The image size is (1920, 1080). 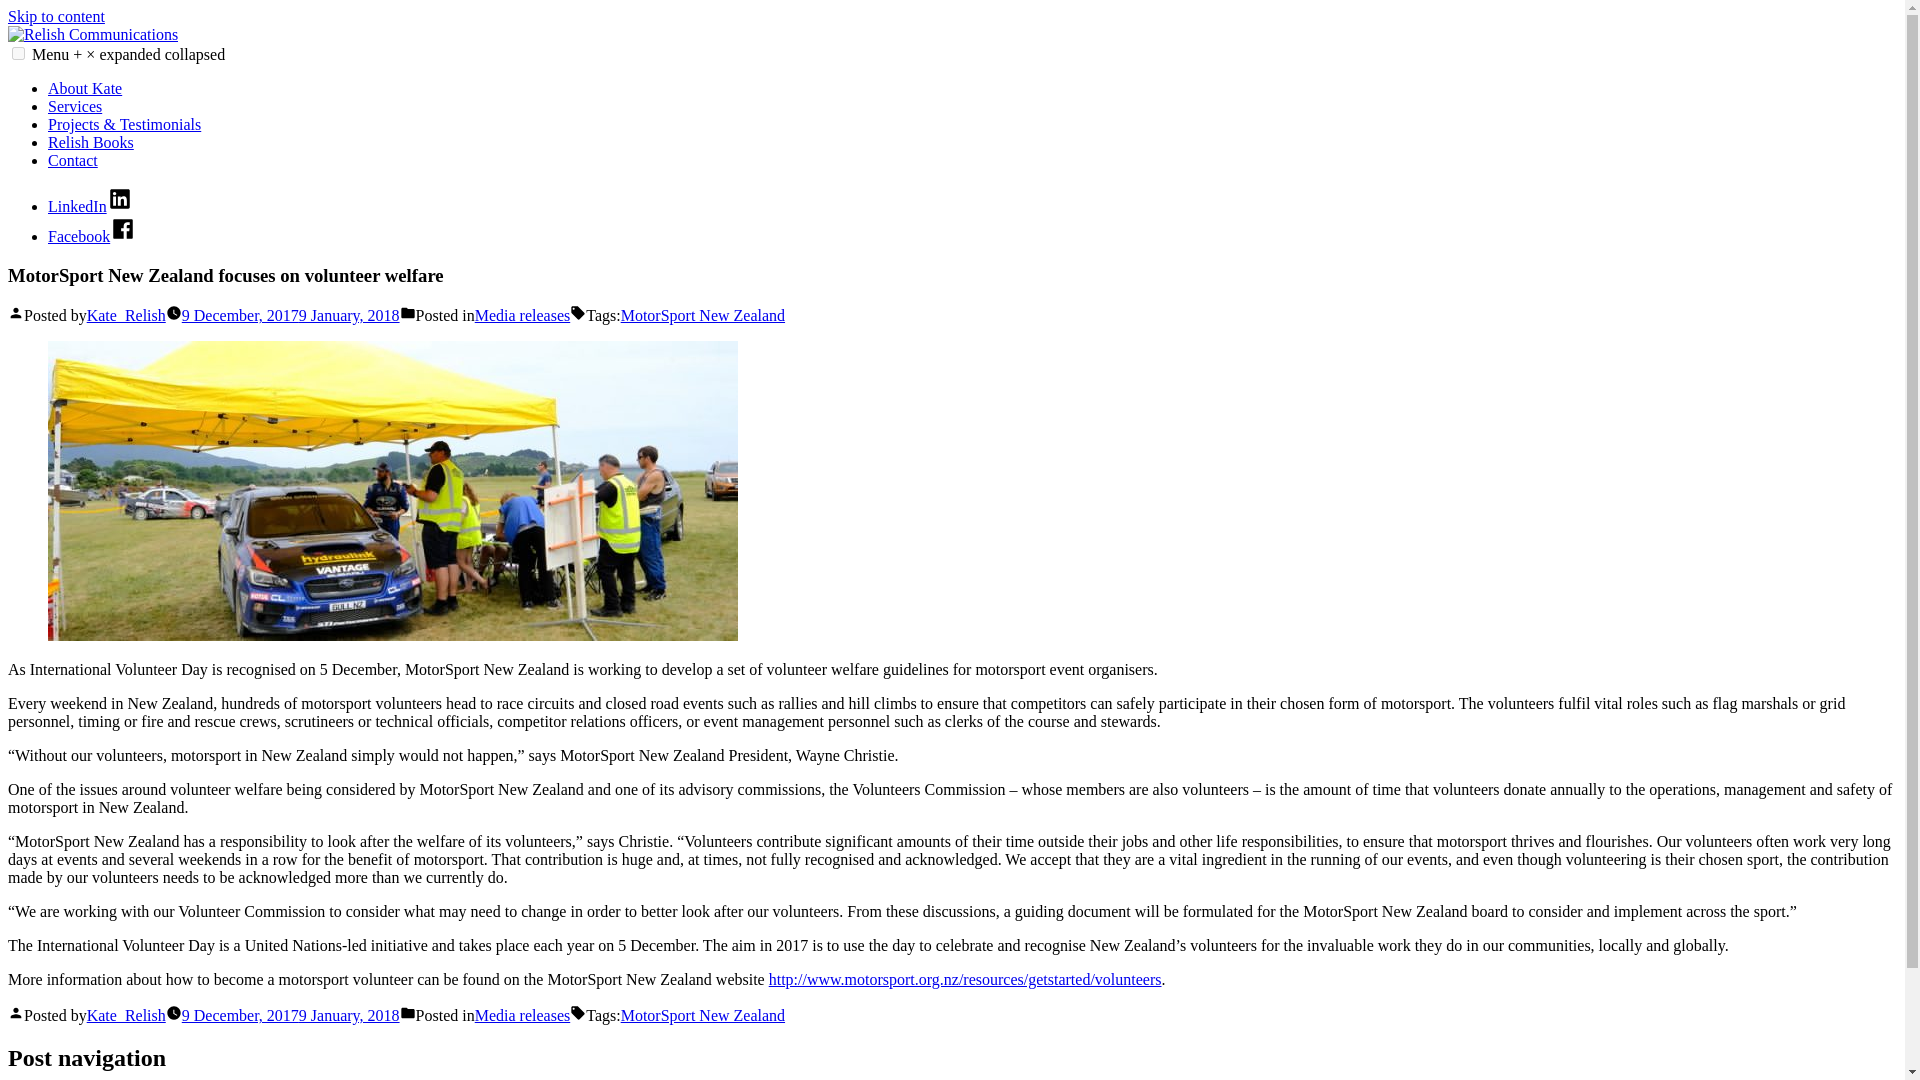 I want to click on Relish Communications, so click(x=84, y=68).